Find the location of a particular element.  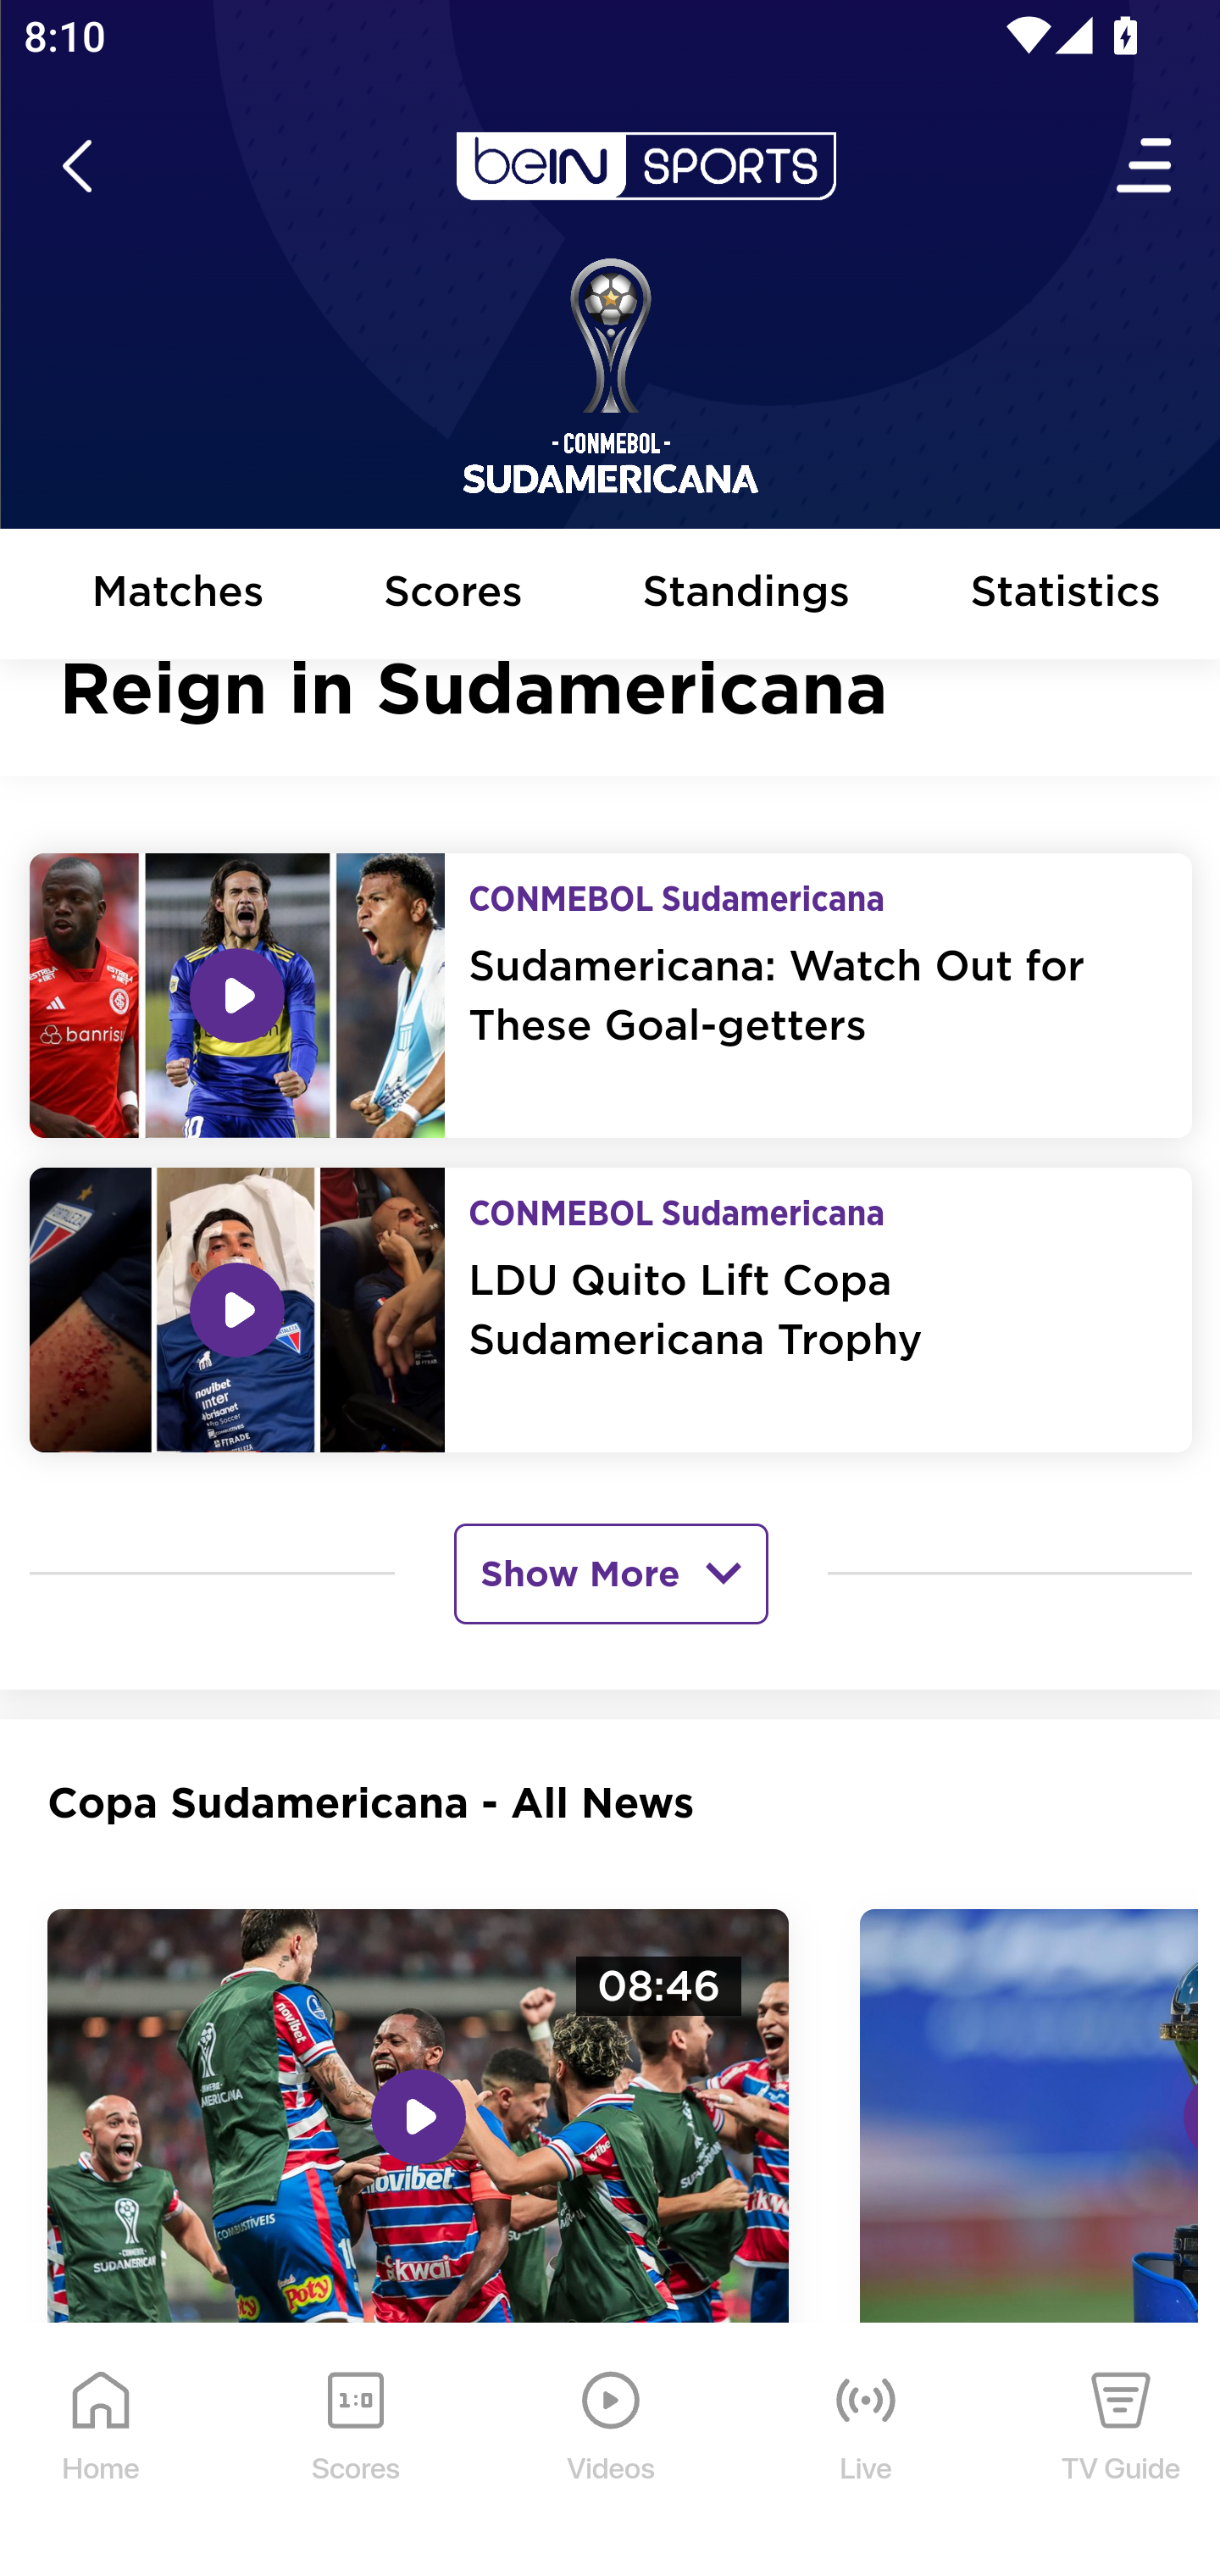

Scores is located at coordinates (452, 595).